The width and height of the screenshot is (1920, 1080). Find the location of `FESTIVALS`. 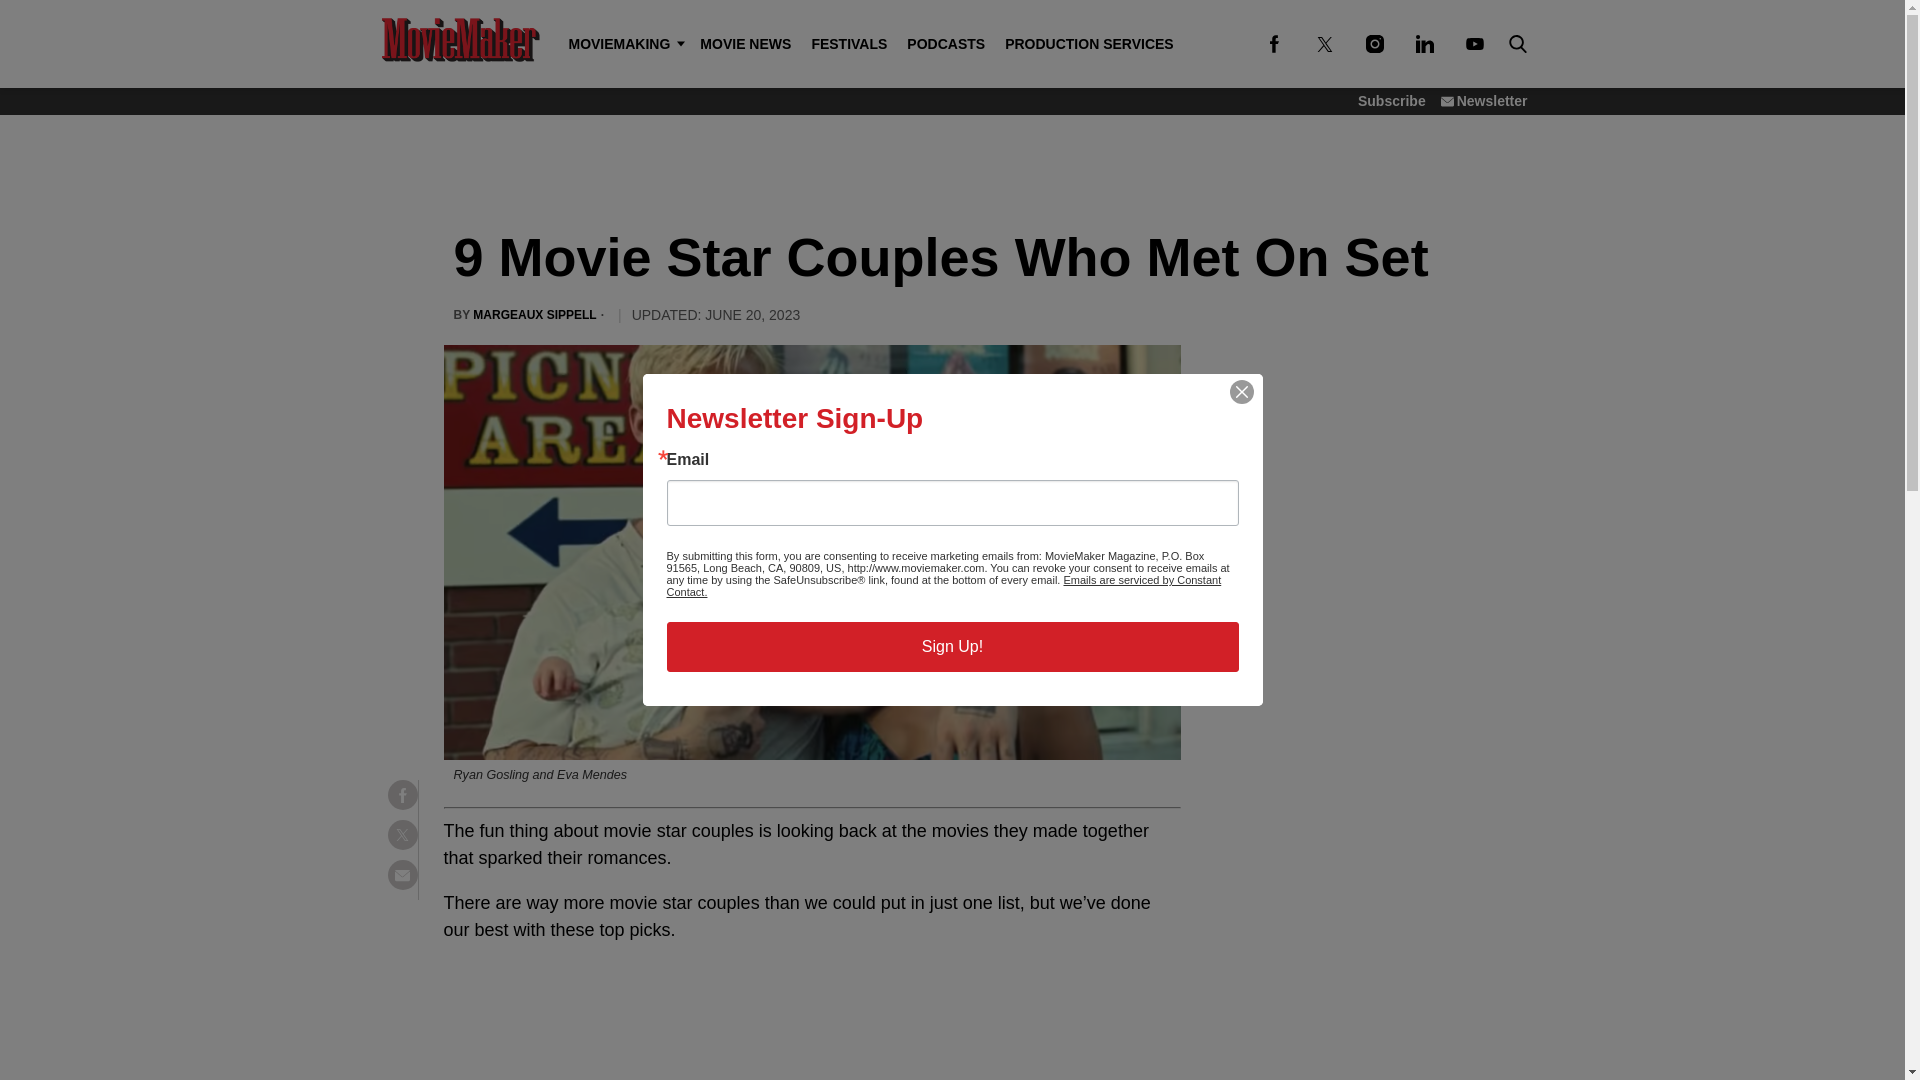

FESTIVALS is located at coordinates (848, 44).